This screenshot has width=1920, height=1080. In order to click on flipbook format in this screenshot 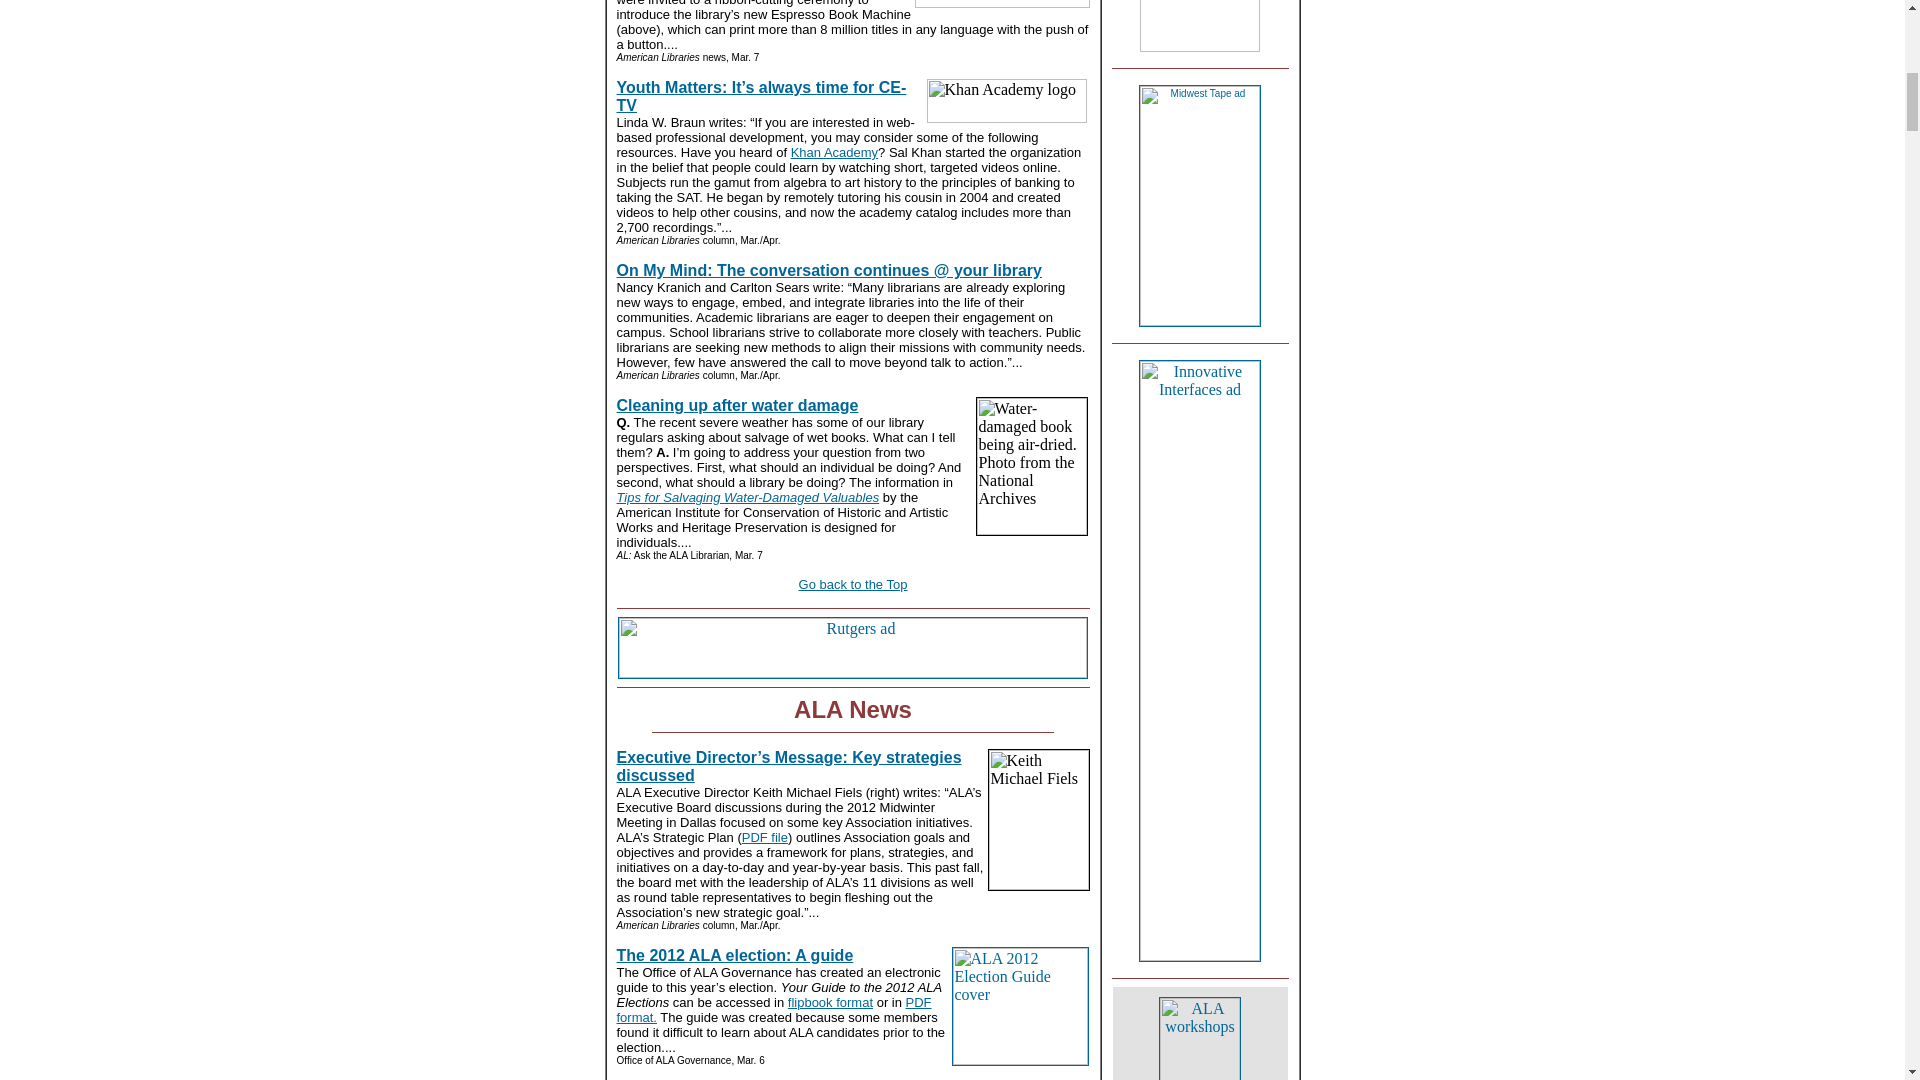, I will do `click(830, 1002)`.